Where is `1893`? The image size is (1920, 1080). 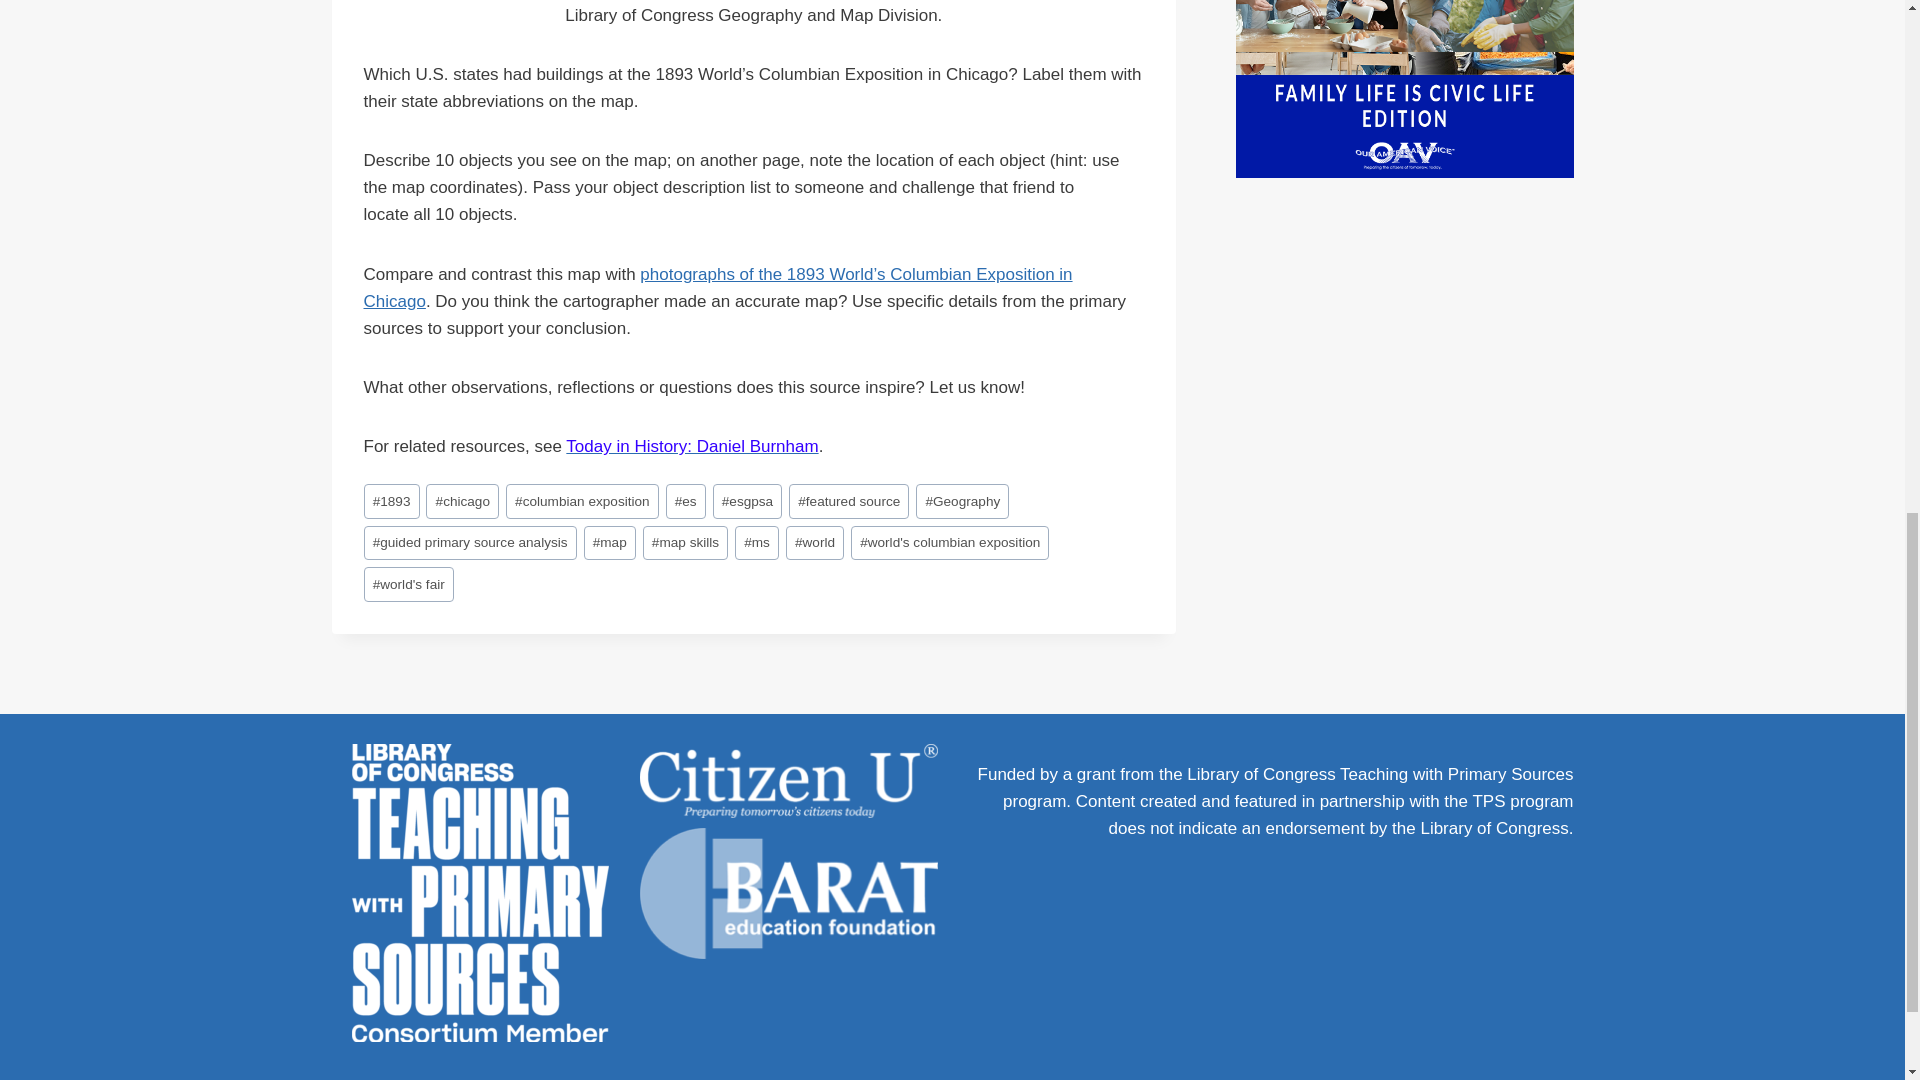
1893 is located at coordinates (392, 501).